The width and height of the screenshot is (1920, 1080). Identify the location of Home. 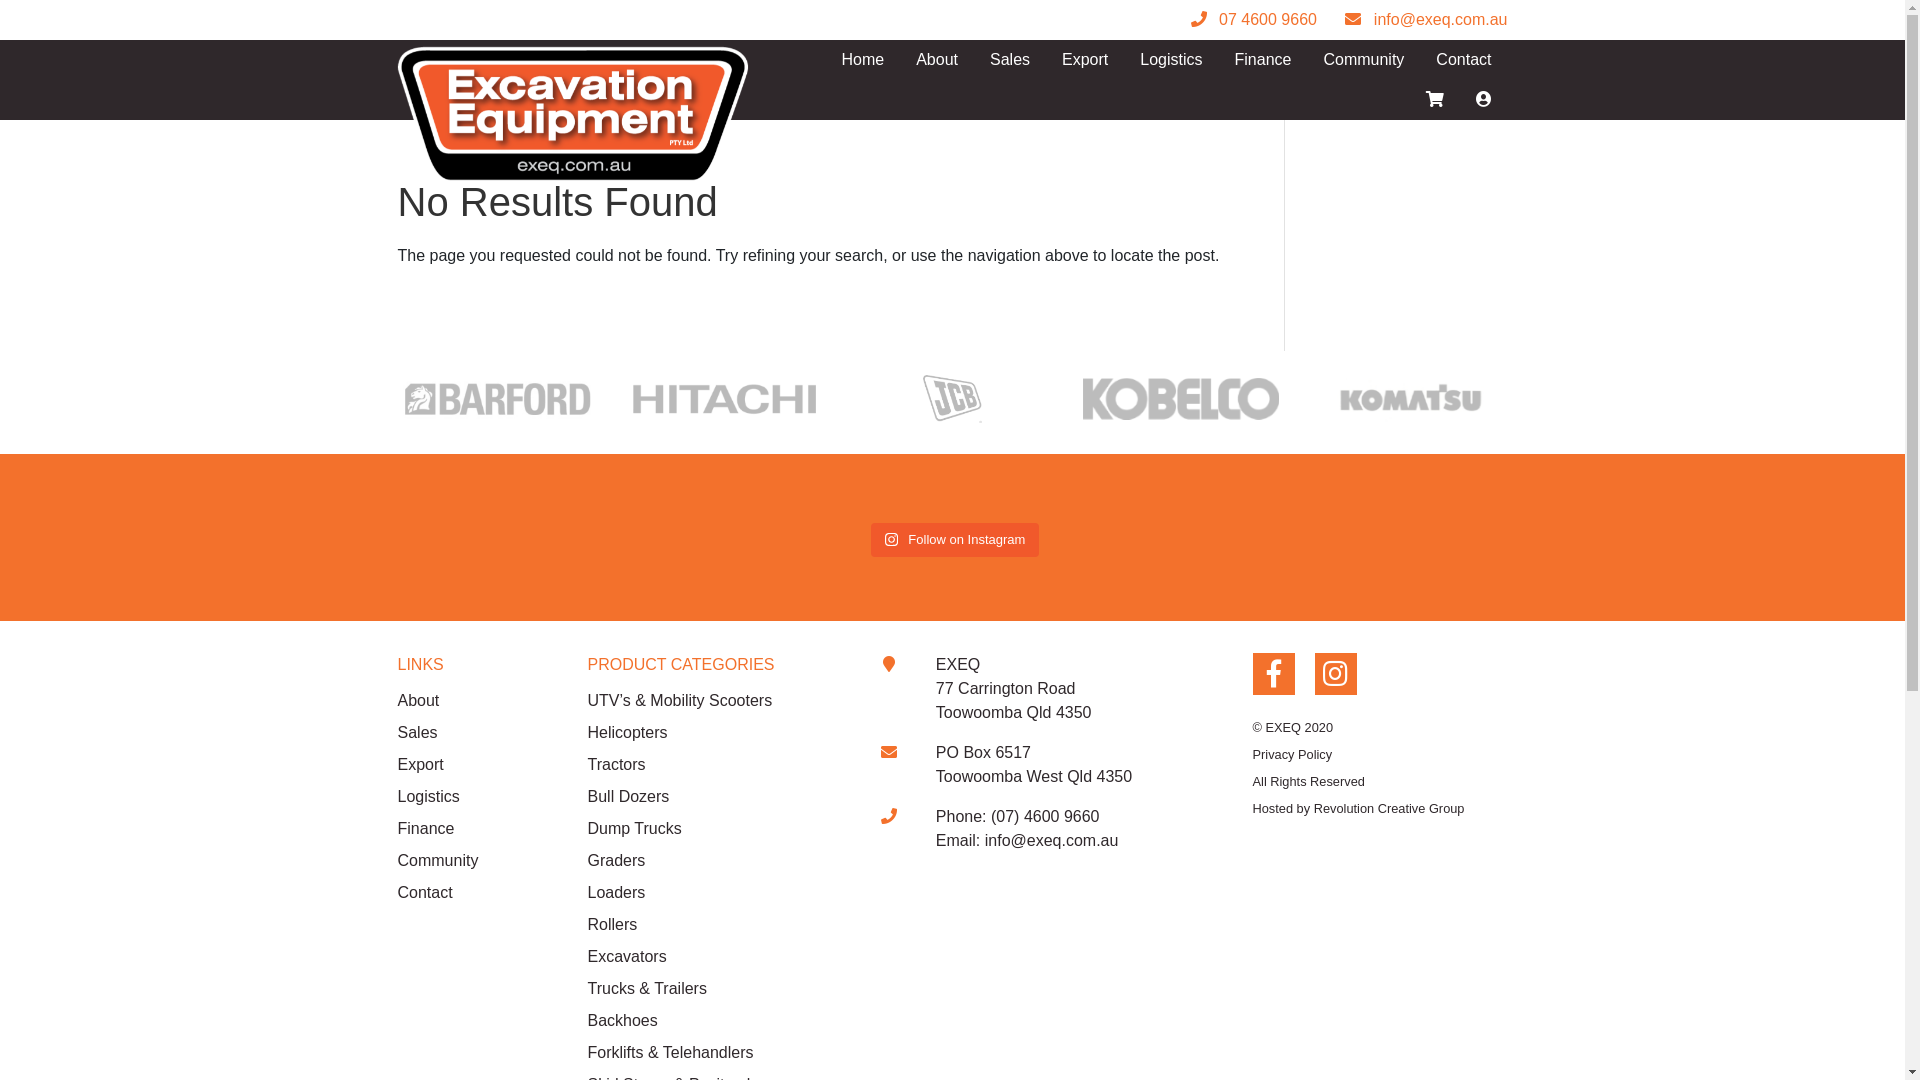
(864, 60).